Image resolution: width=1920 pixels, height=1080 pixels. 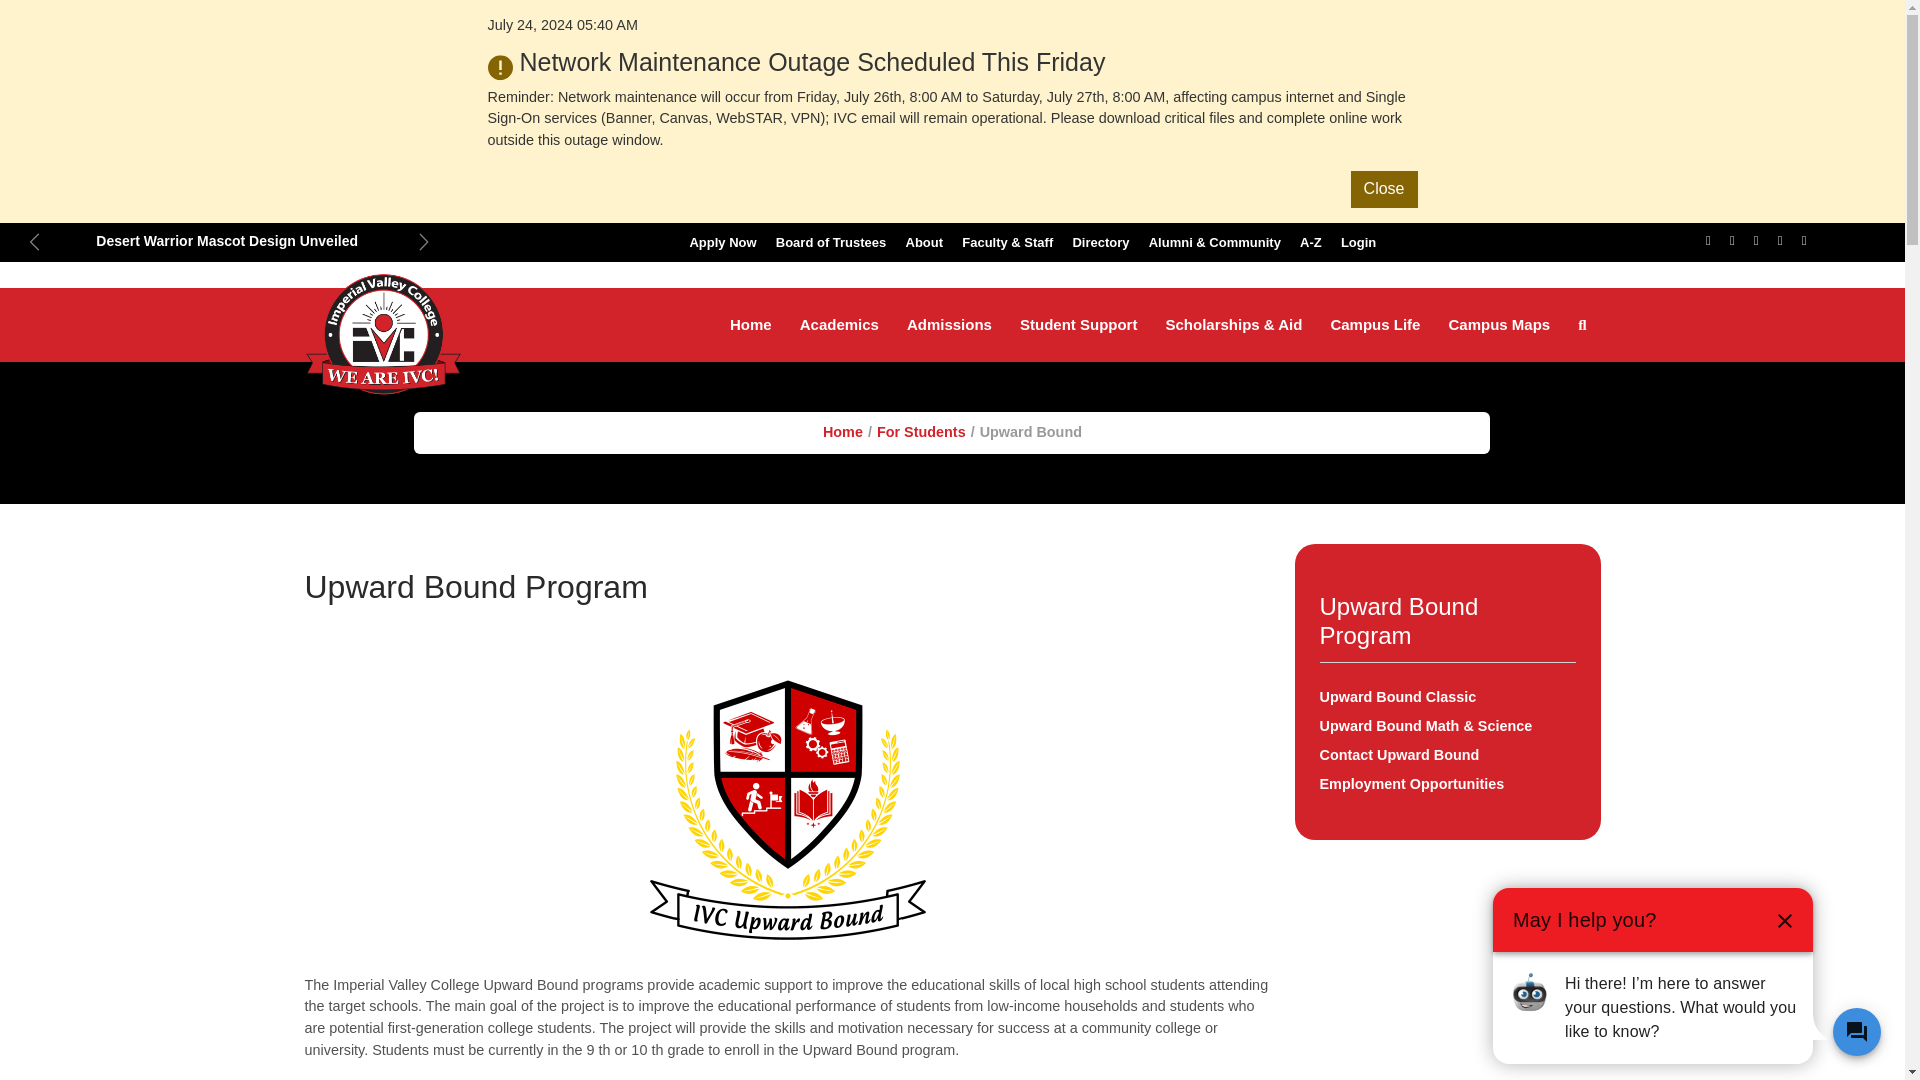 What do you see at coordinates (924, 242) in the screenshot?
I see `About` at bounding box center [924, 242].